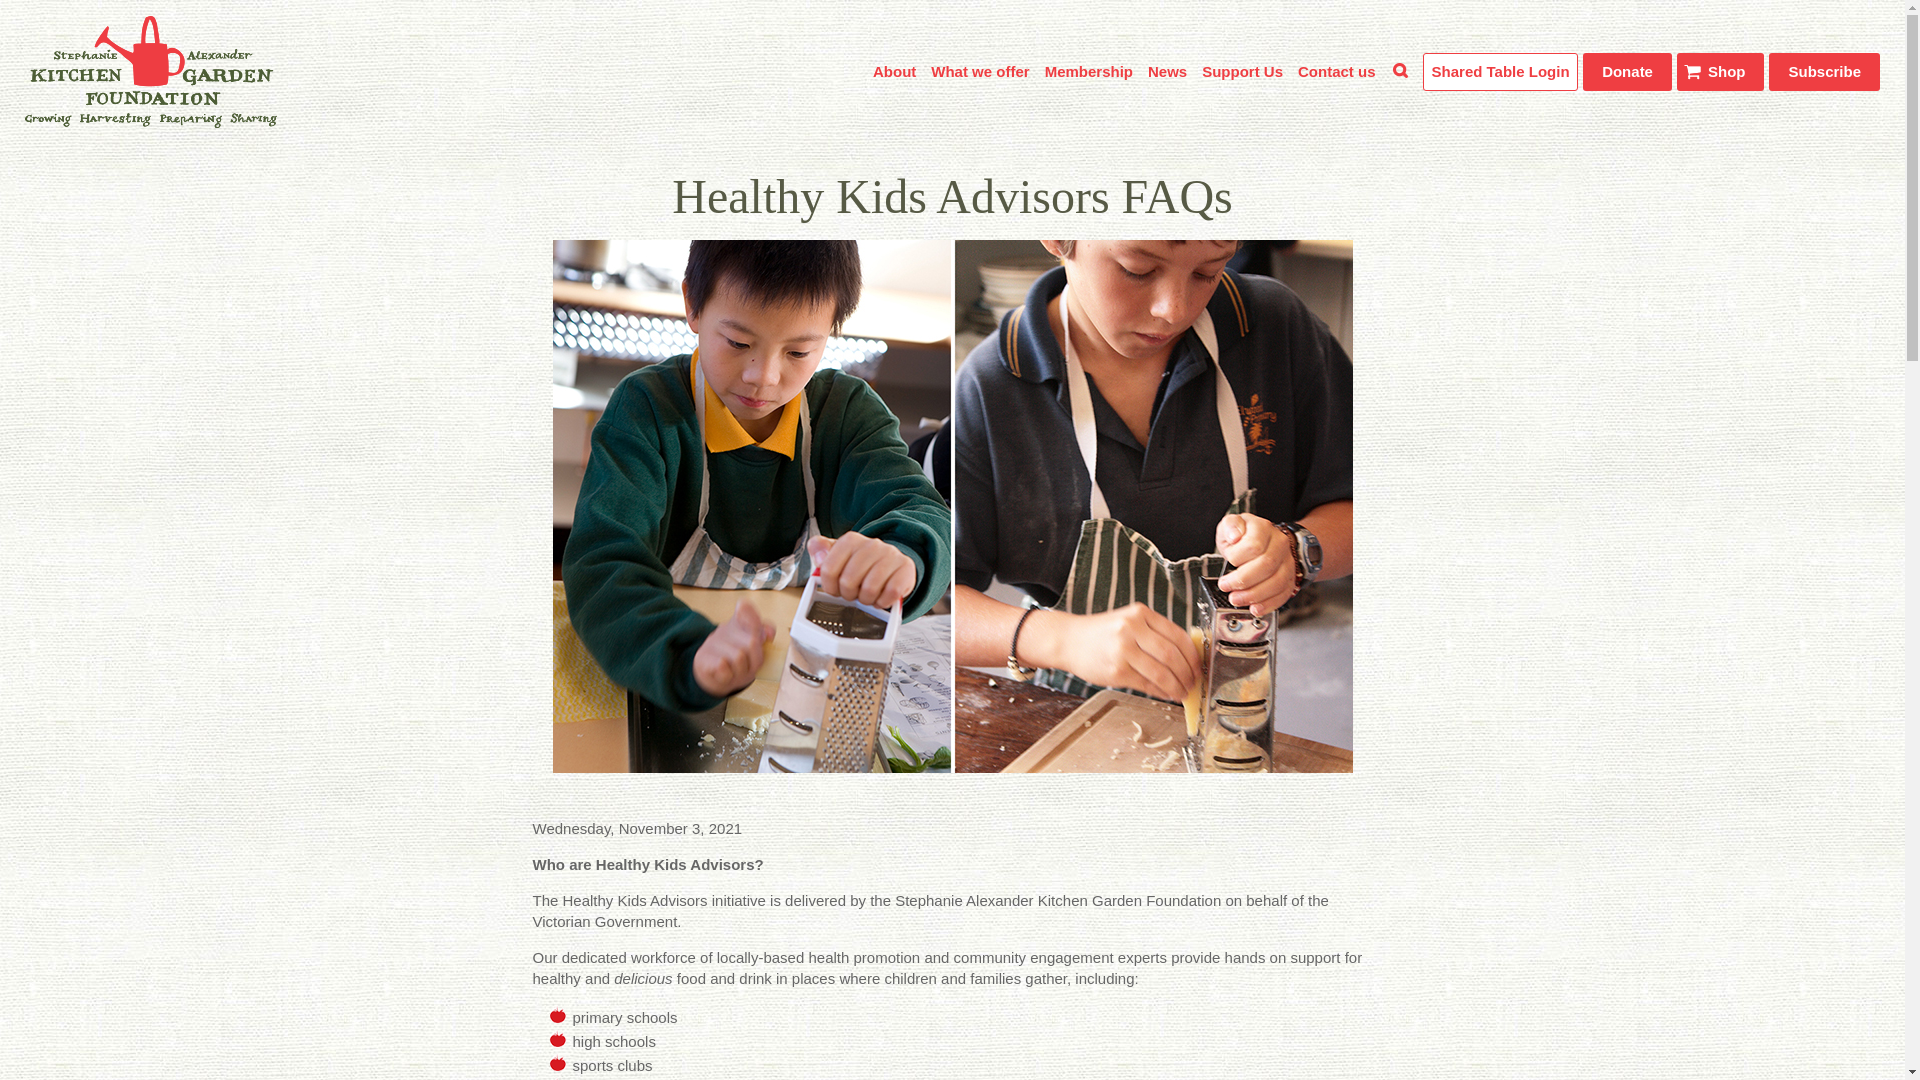  What do you see at coordinates (980, 71) in the screenshot?
I see `What we offer` at bounding box center [980, 71].